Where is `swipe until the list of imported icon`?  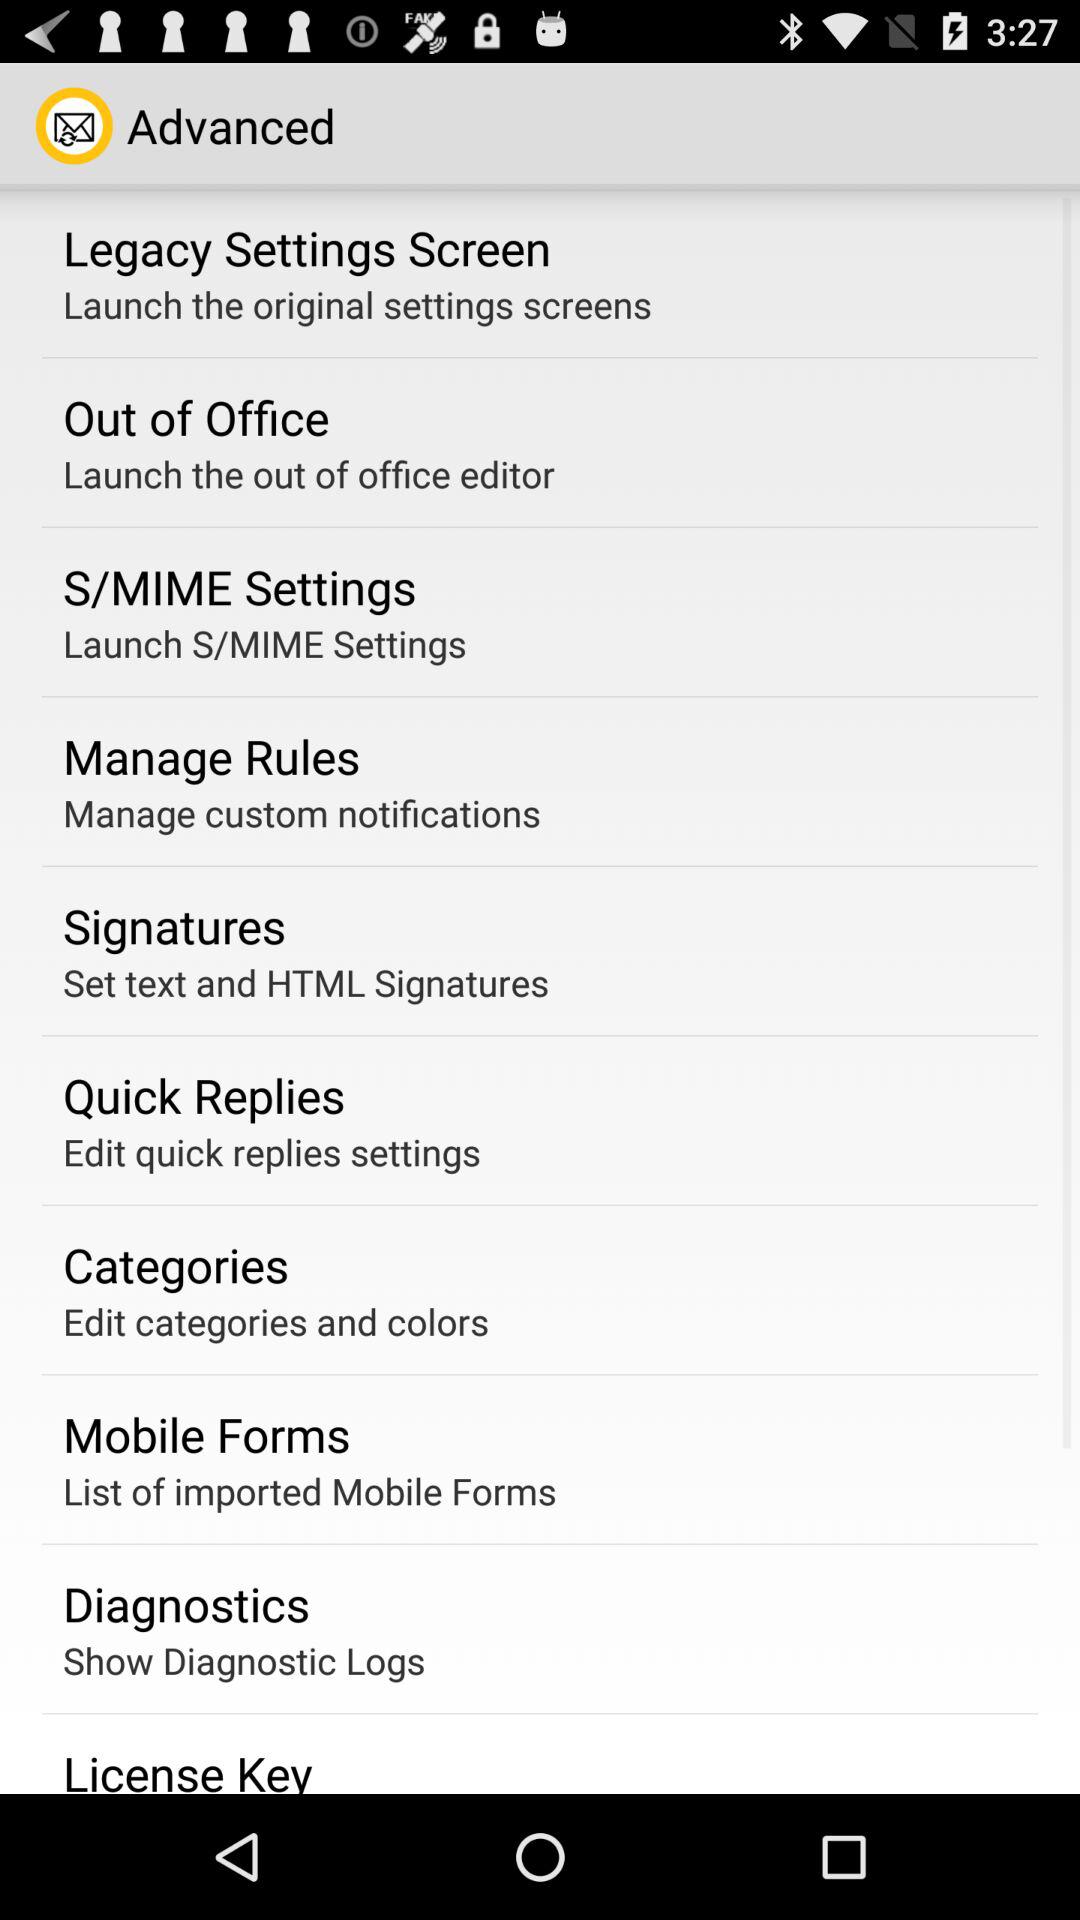 swipe until the list of imported icon is located at coordinates (310, 1490).